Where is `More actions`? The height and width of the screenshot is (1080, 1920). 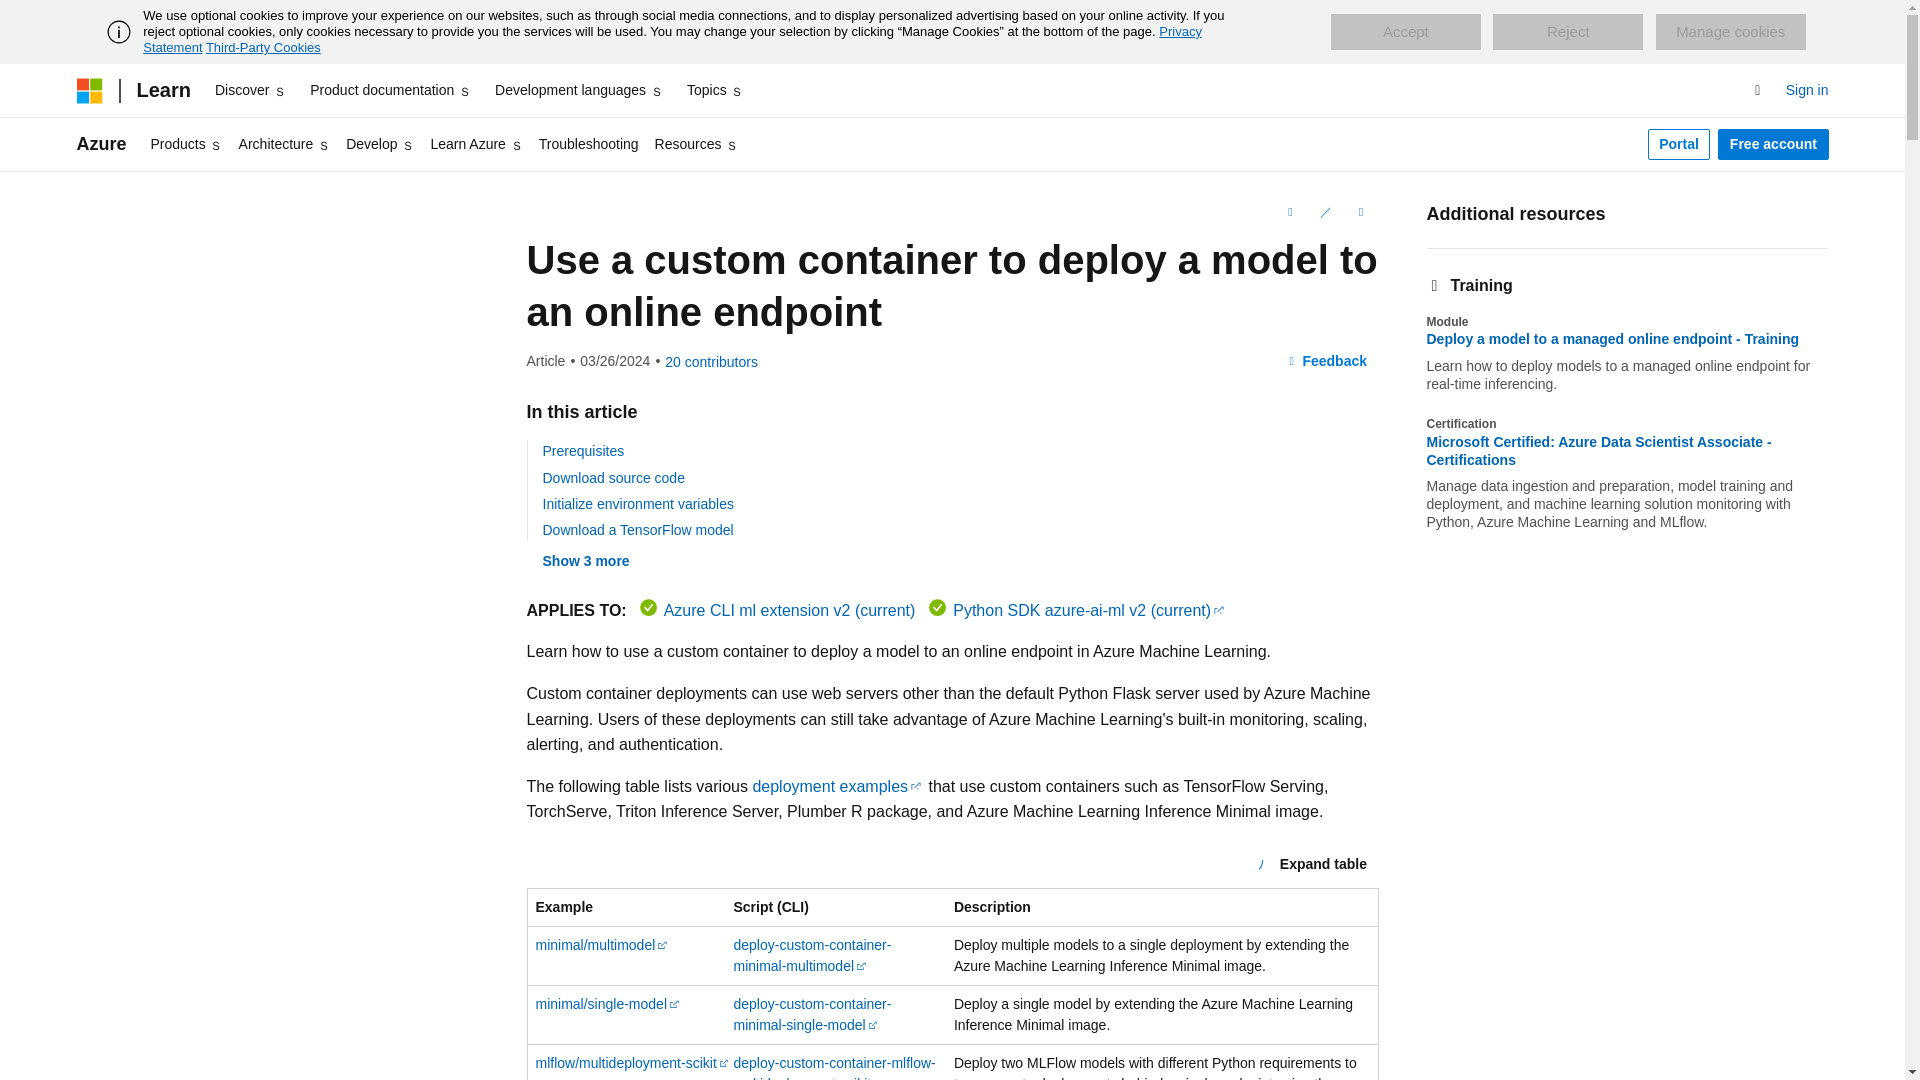
More actions is located at coordinates (1360, 211).